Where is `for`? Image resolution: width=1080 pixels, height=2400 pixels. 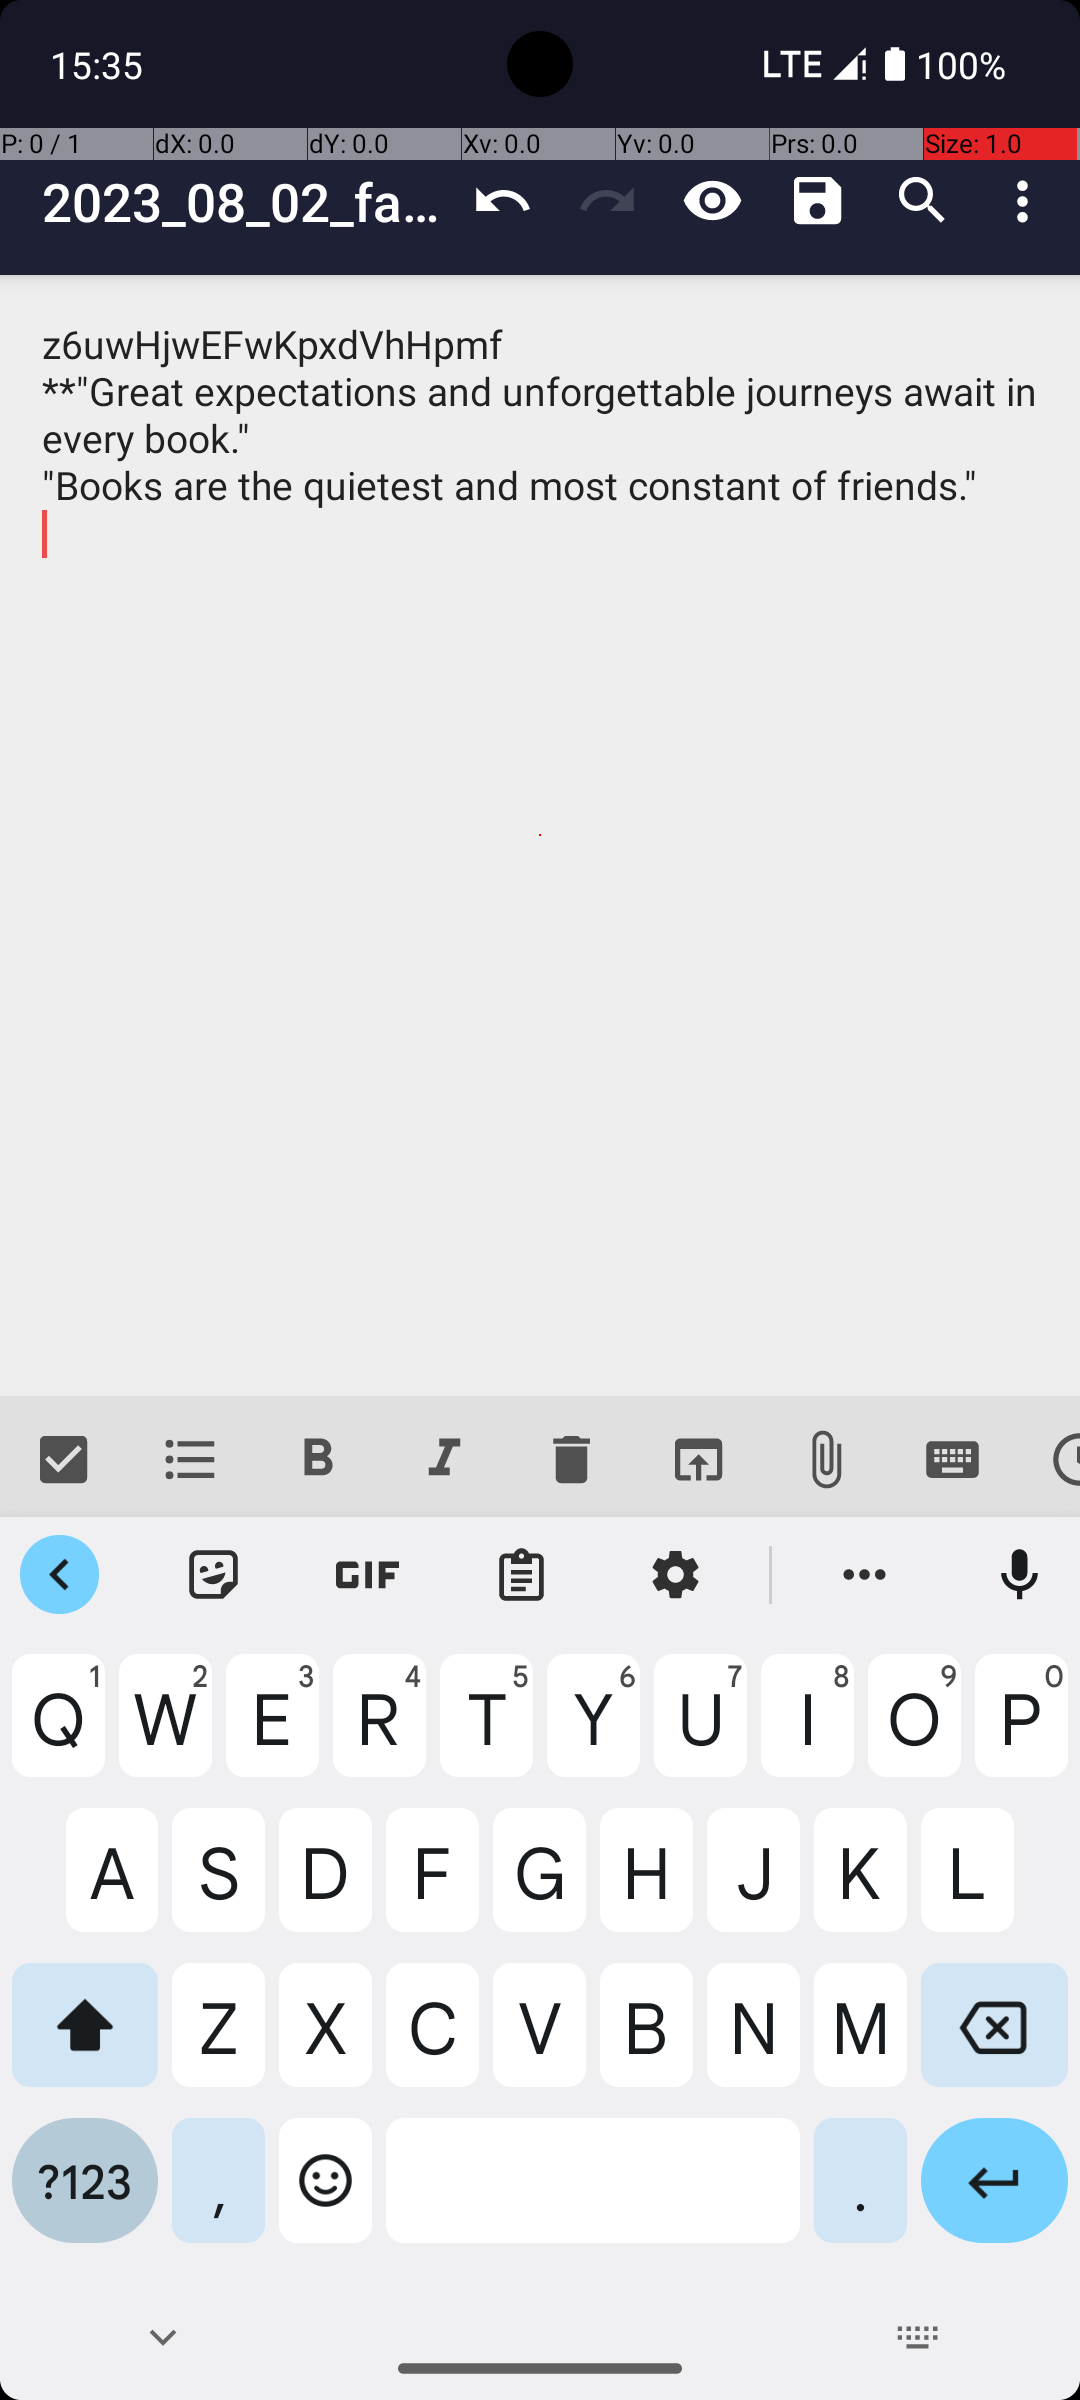
for is located at coordinates (251, 1575).